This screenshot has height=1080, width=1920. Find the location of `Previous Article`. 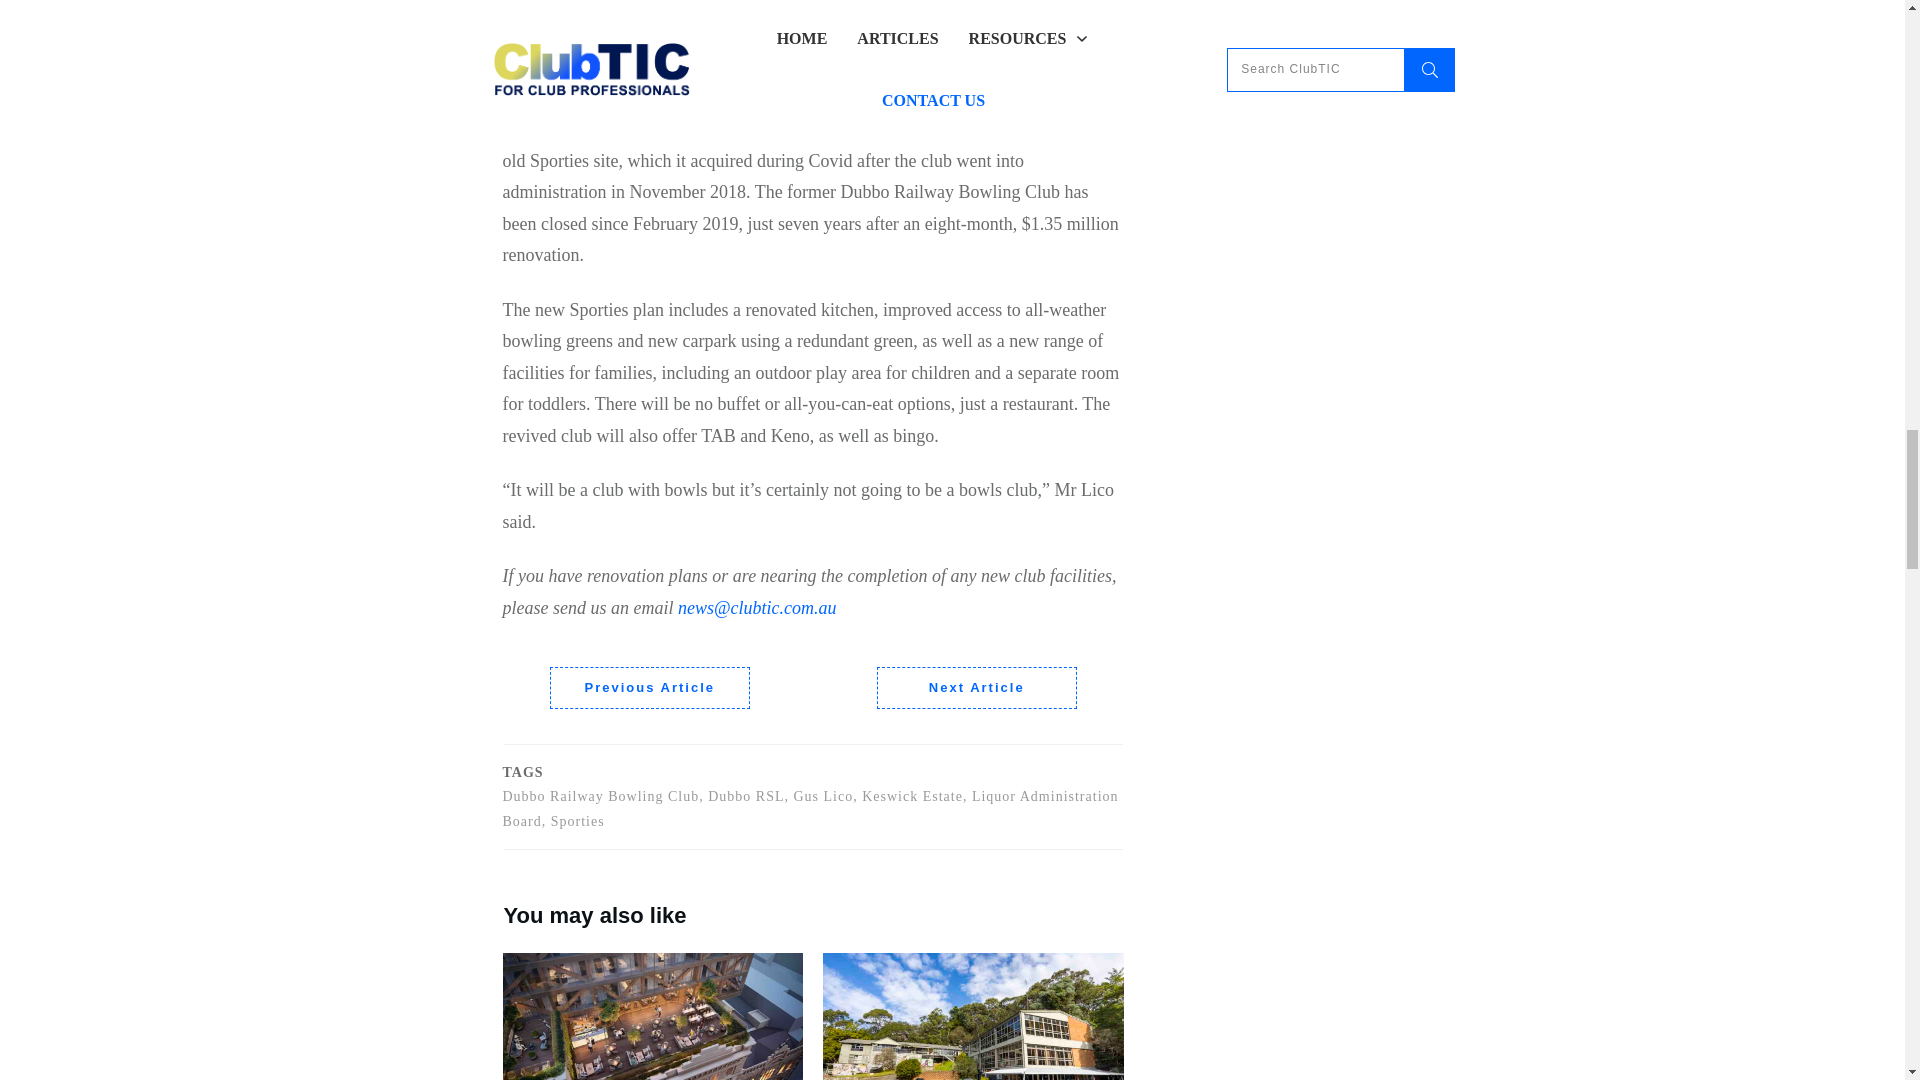

Previous Article is located at coordinates (650, 688).